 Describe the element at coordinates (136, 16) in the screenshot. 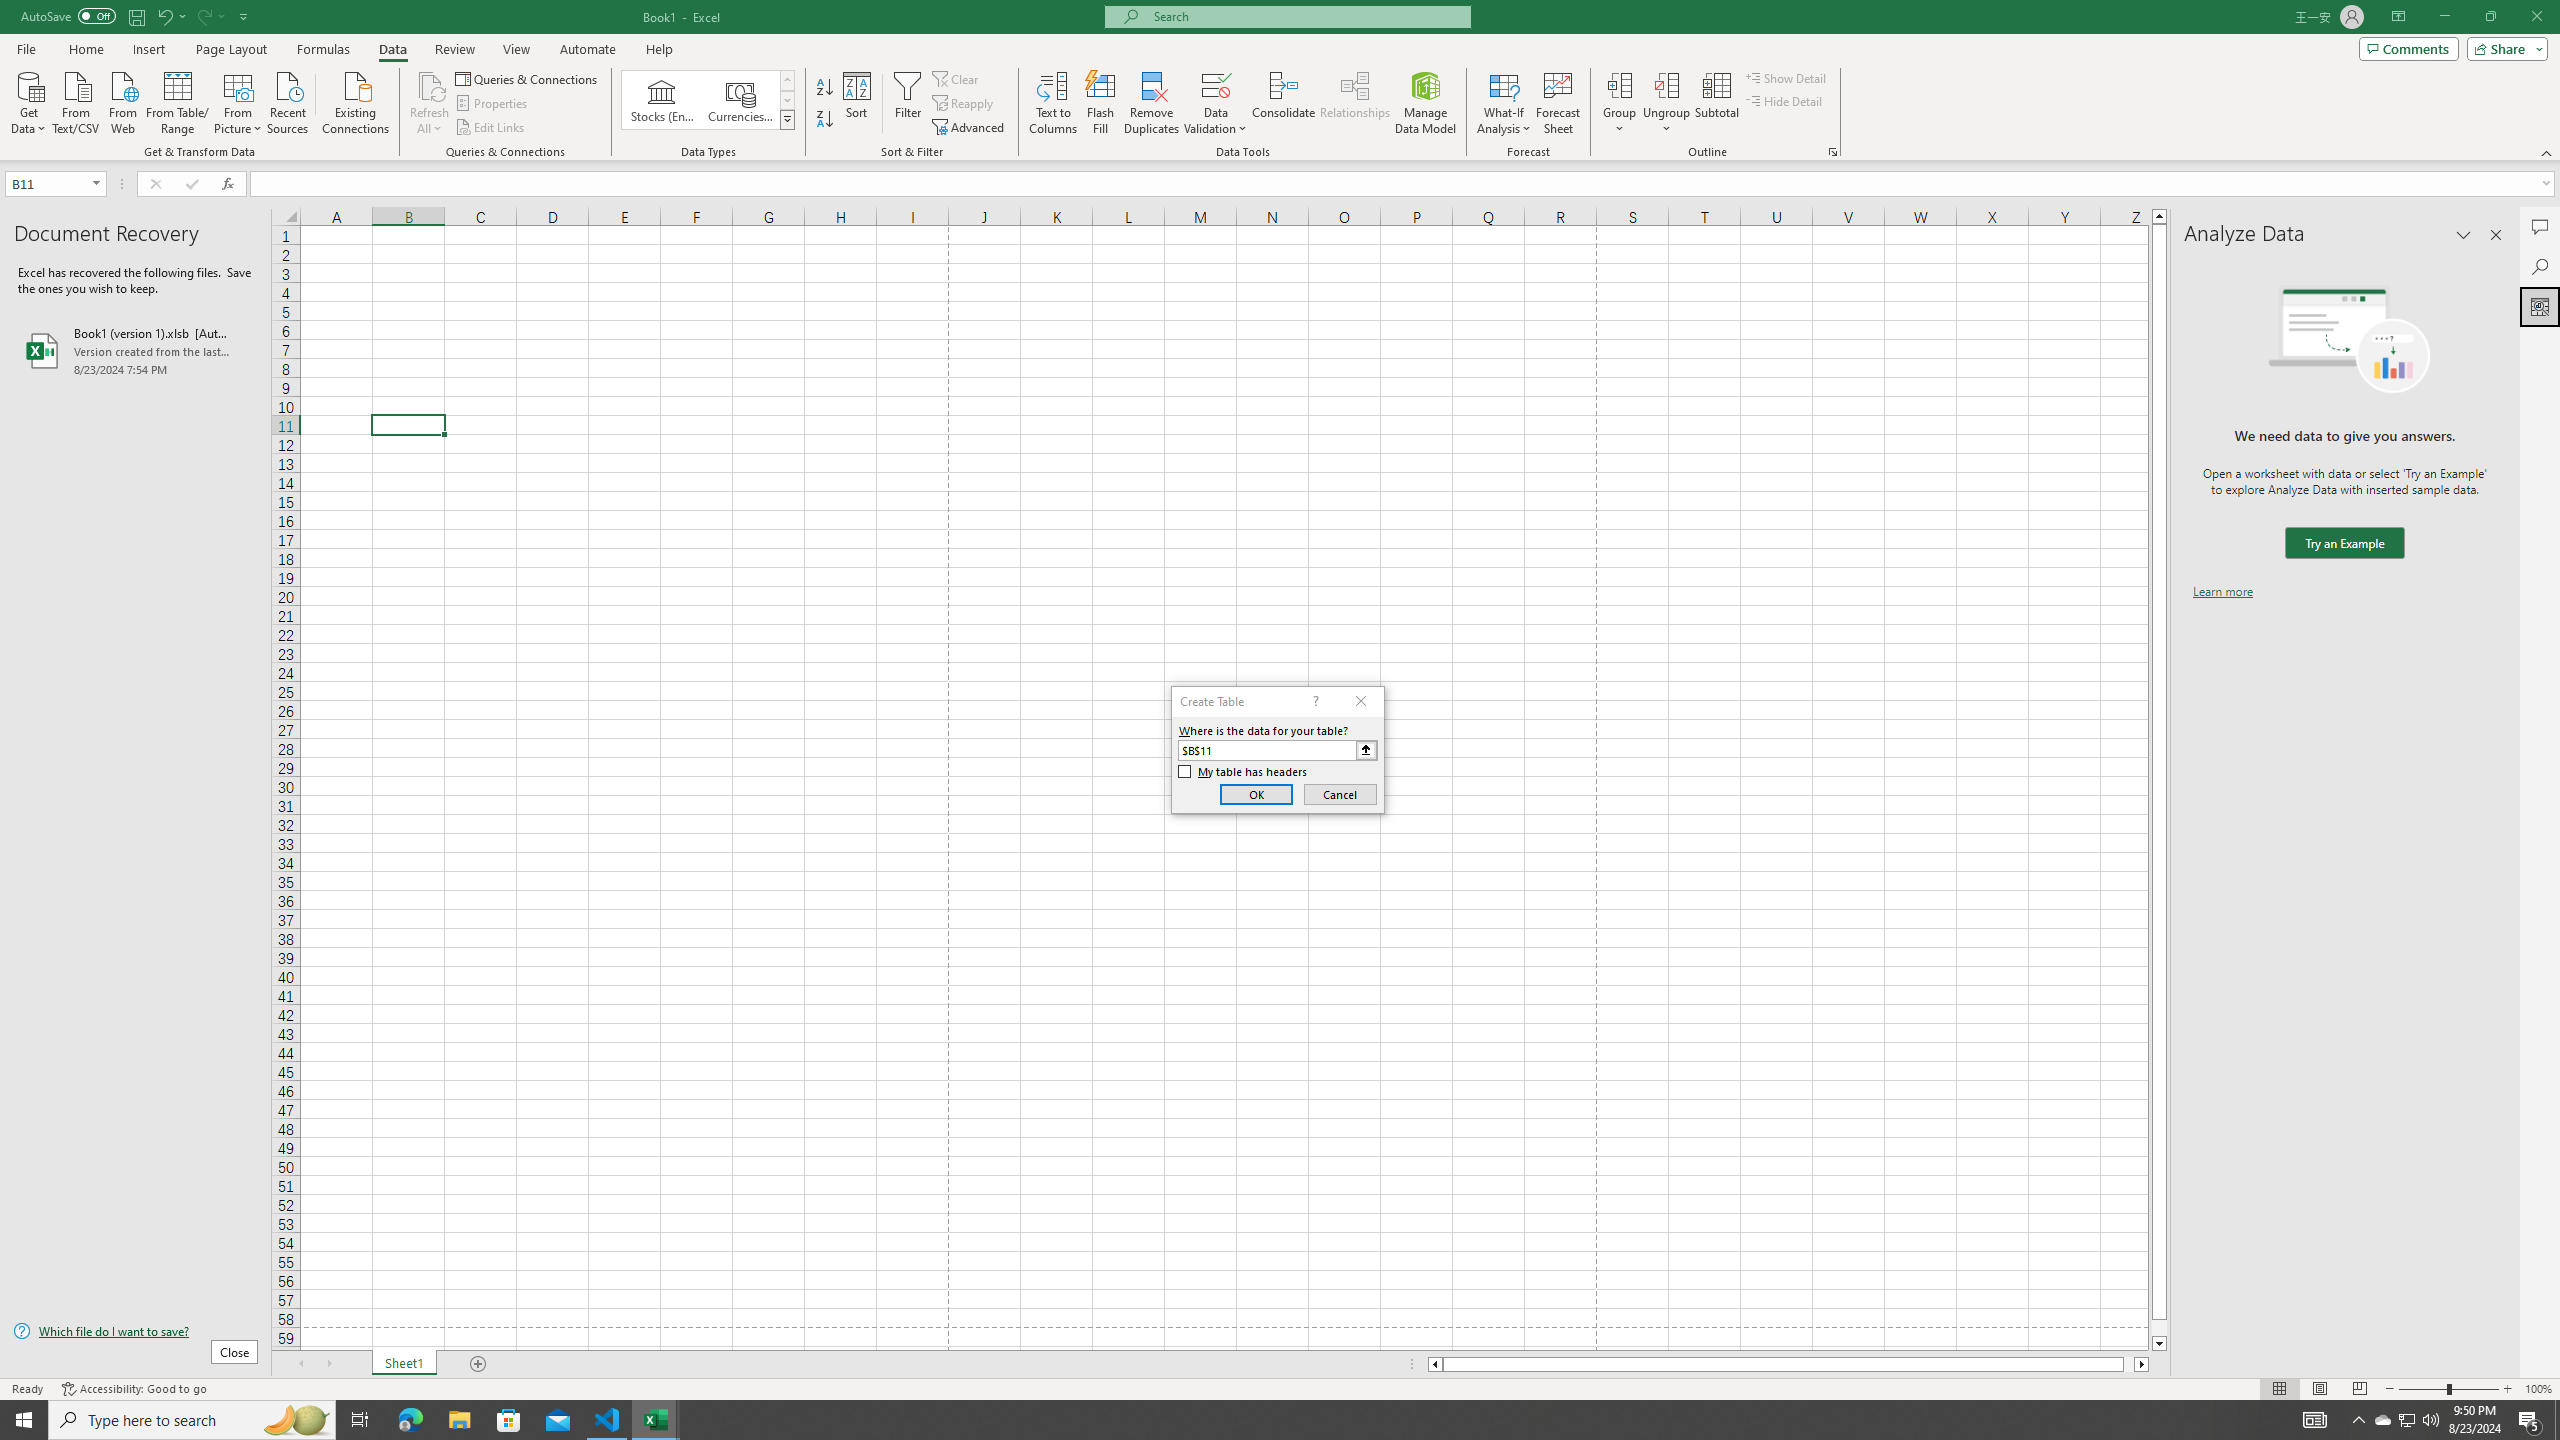

I see `Save` at that location.